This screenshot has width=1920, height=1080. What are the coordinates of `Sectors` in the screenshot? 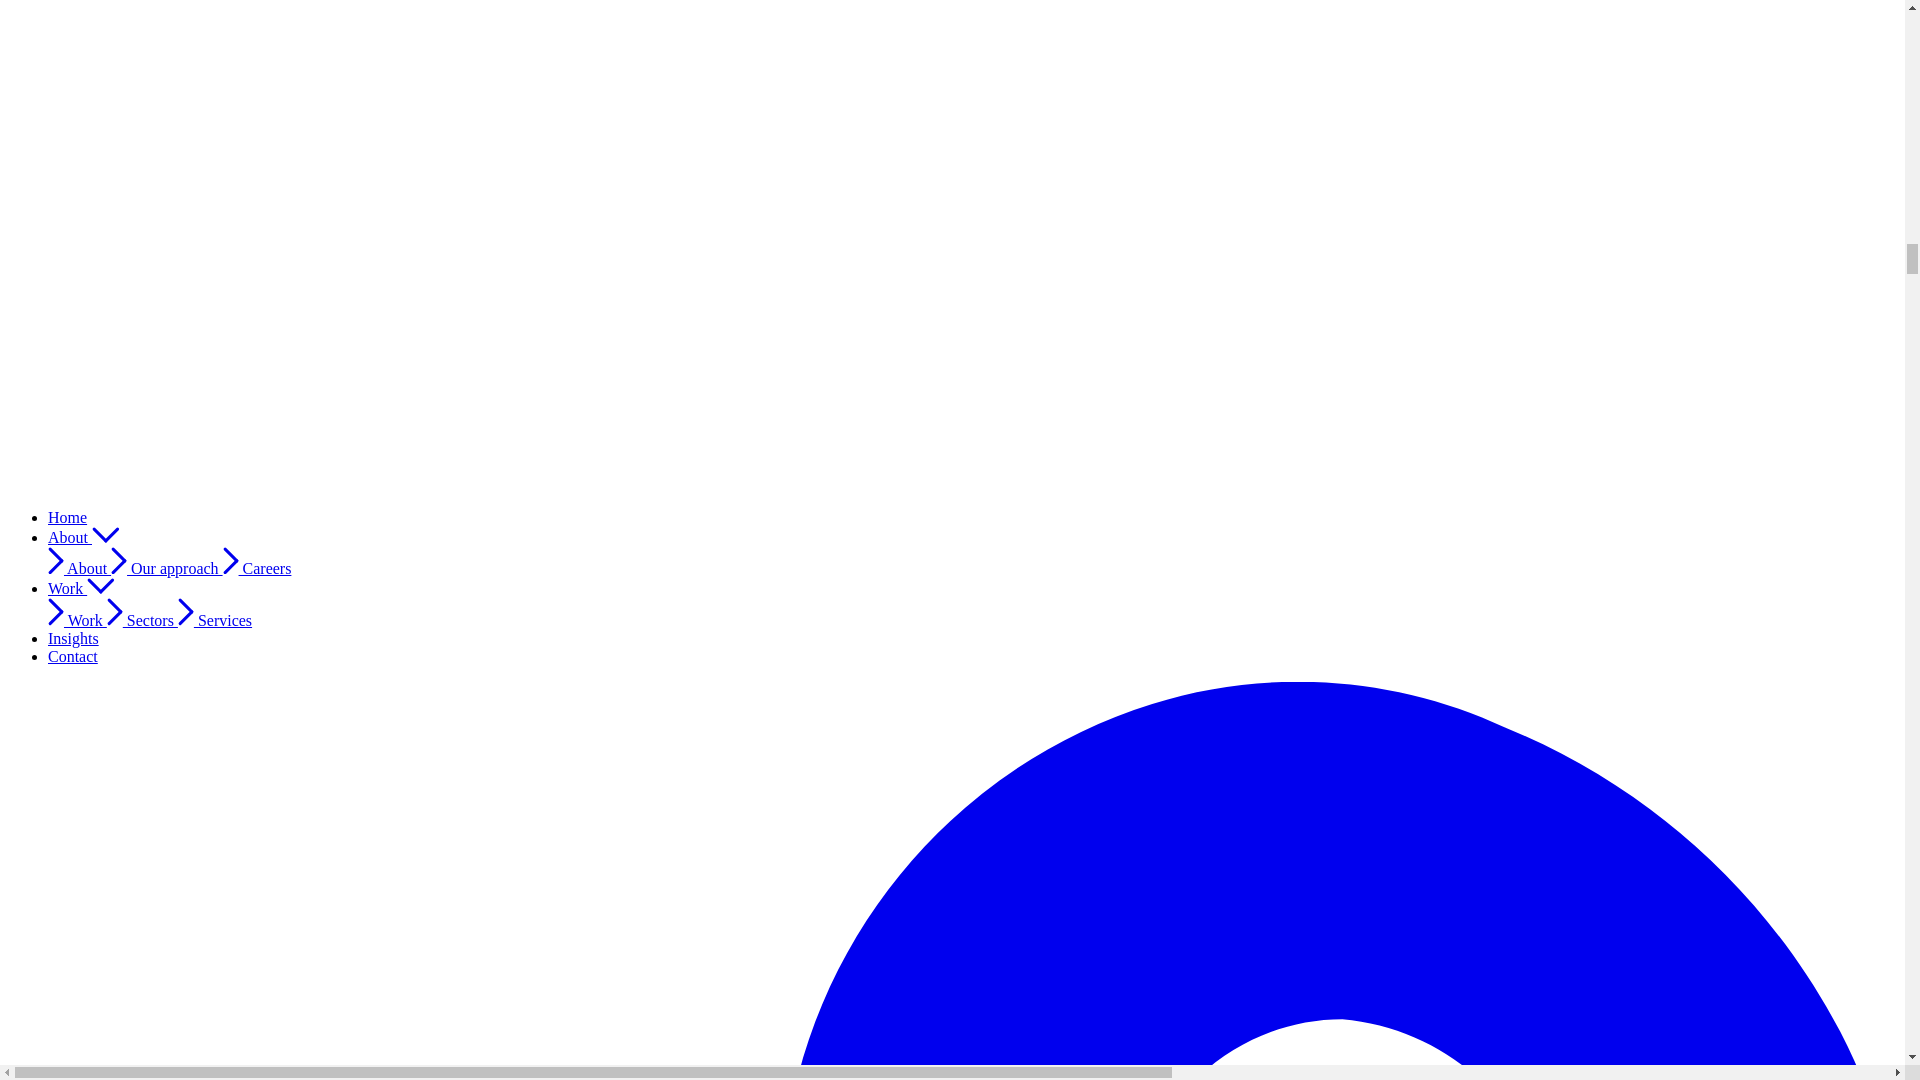 It's located at (142, 620).